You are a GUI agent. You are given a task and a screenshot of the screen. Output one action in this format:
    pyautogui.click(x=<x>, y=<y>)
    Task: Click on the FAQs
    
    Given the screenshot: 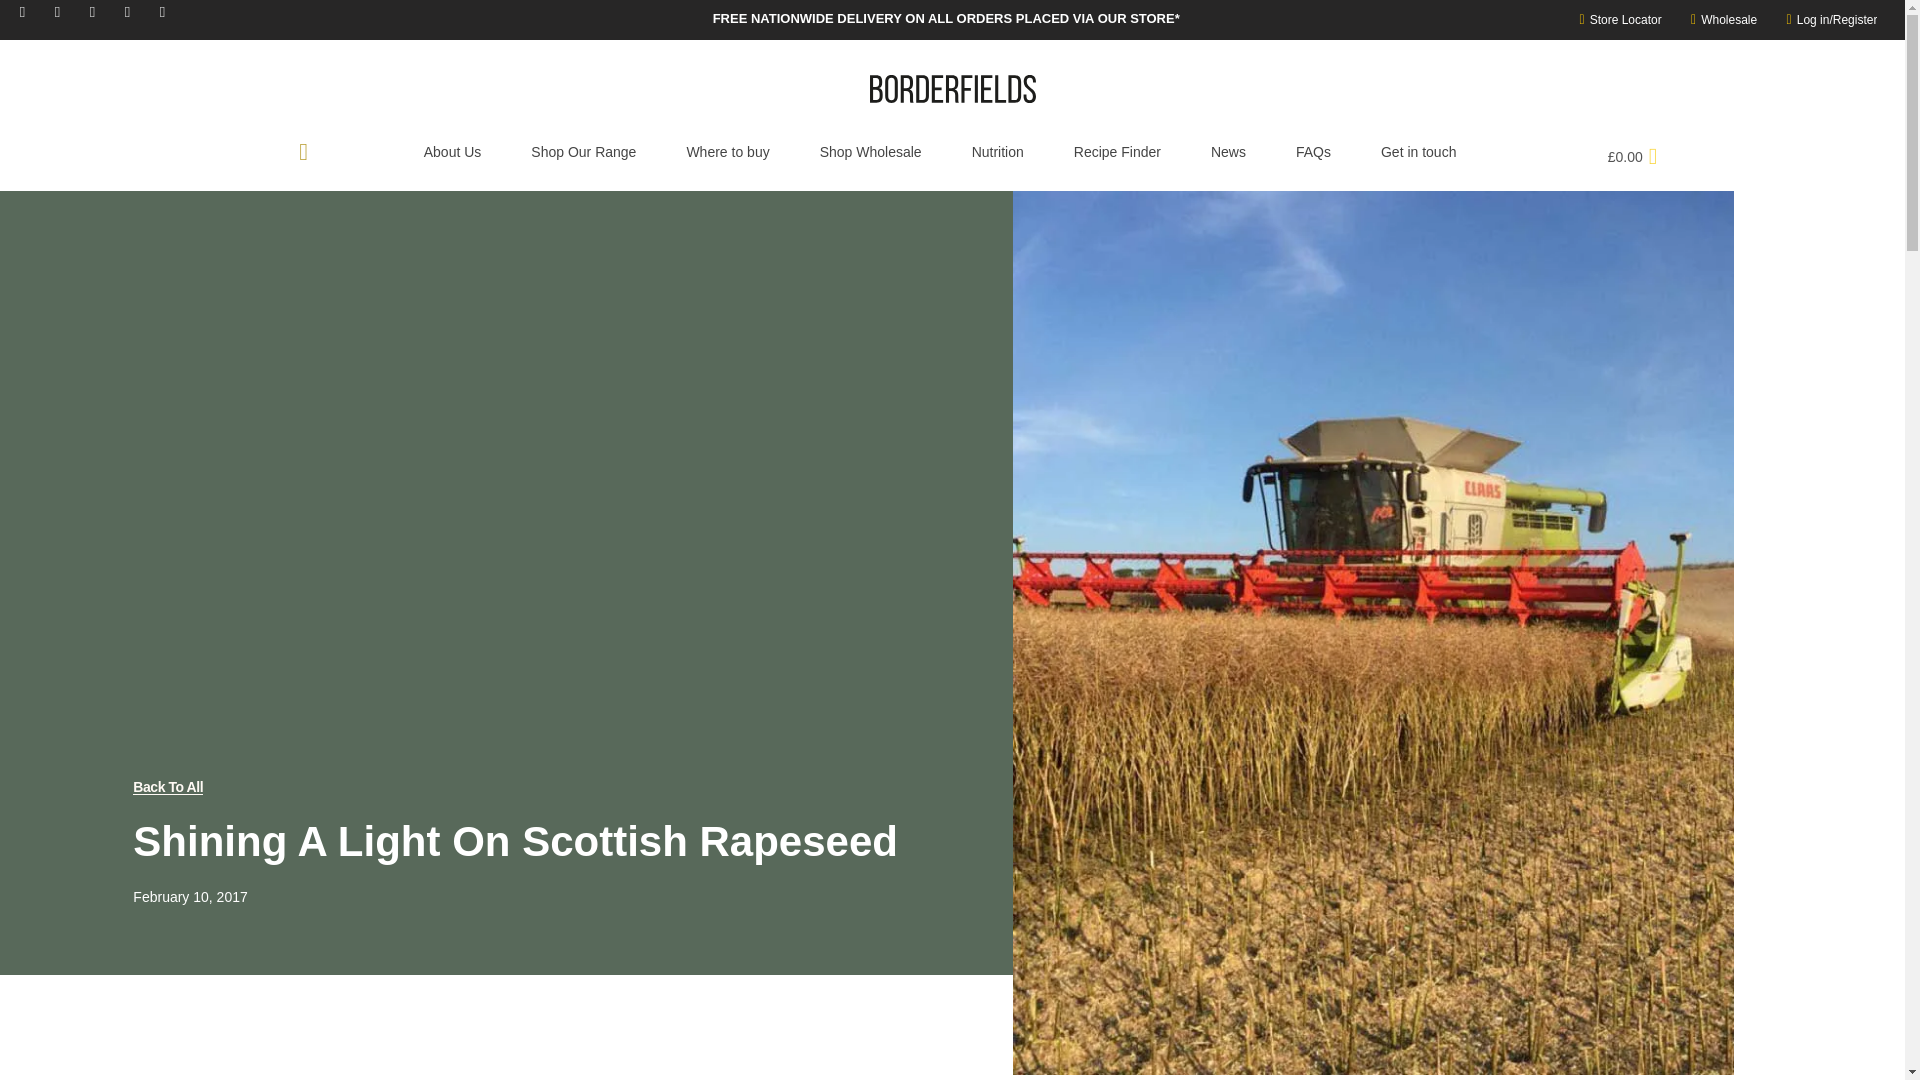 What is the action you would take?
    pyautogui.click(x=1313, y=152)
    